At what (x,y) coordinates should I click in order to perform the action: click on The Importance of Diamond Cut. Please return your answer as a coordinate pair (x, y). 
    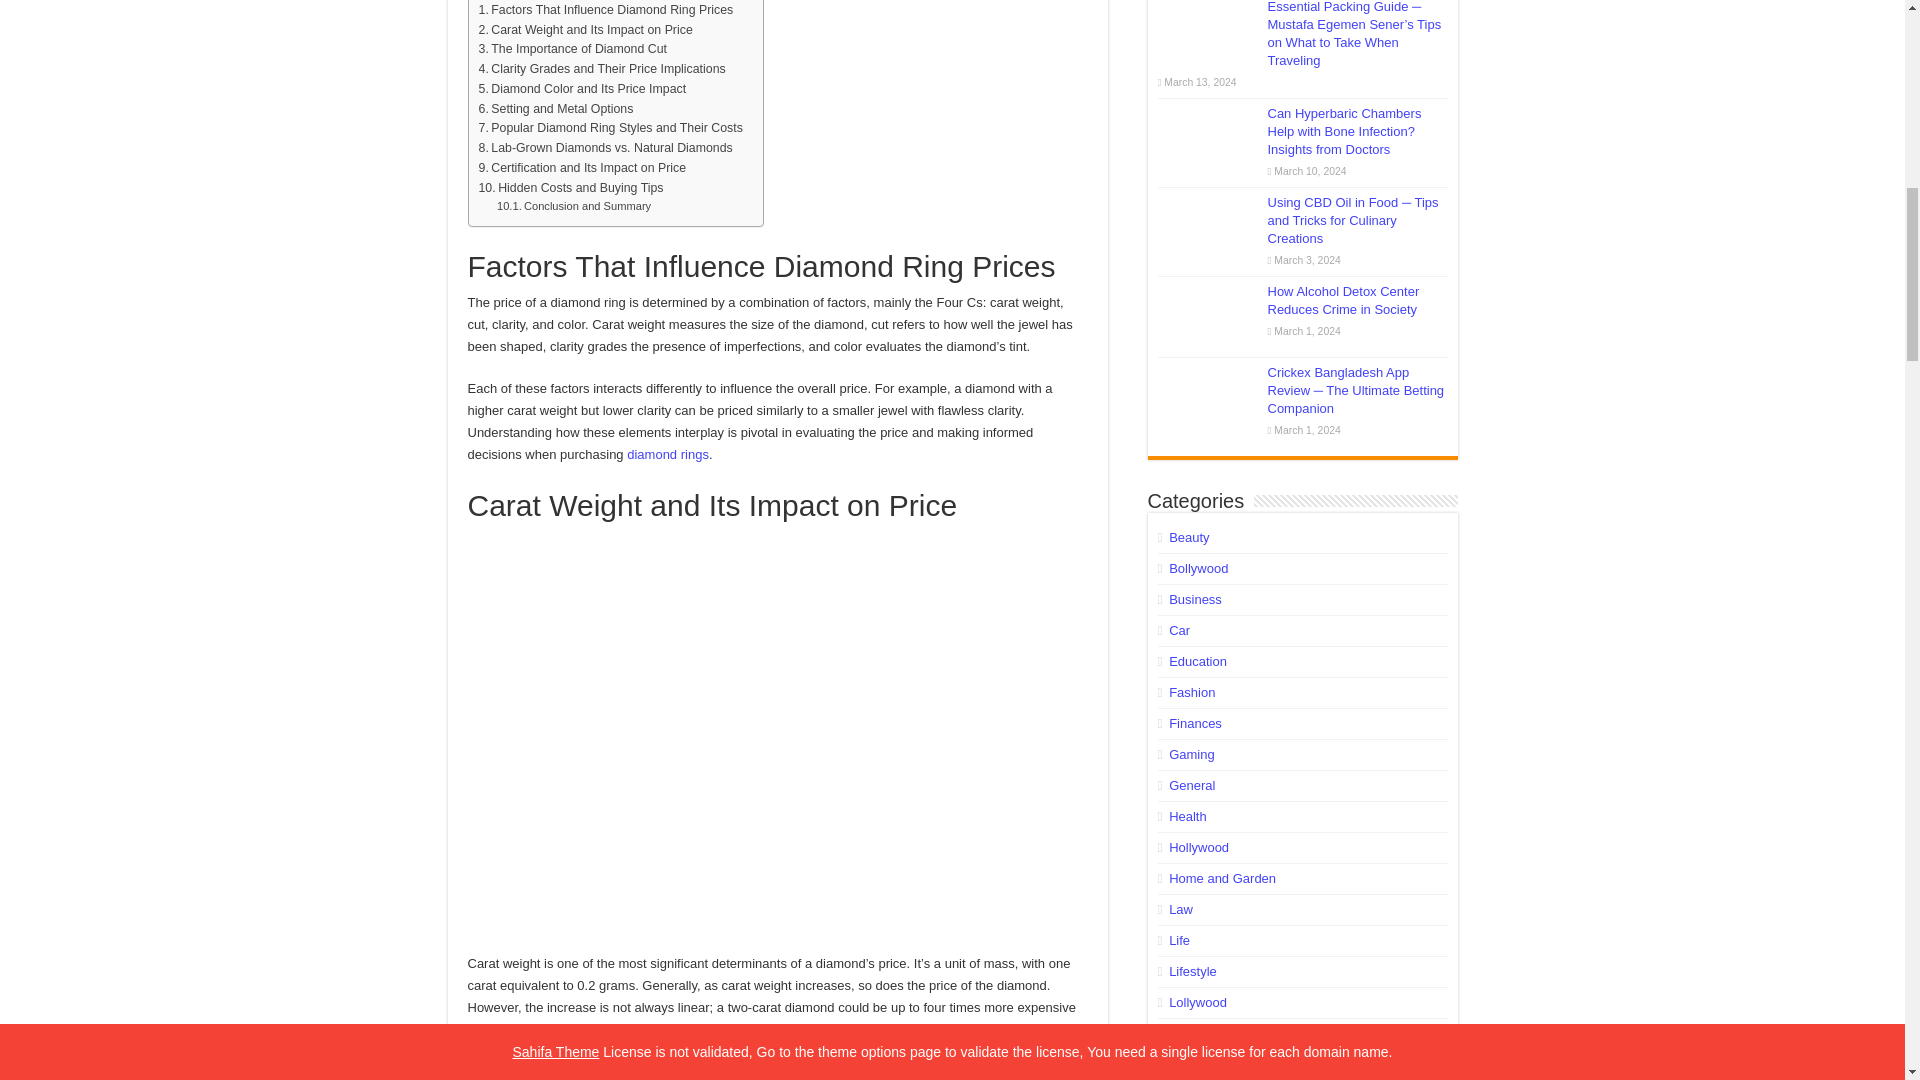
    Looking at the image, I should click on (572, 50).